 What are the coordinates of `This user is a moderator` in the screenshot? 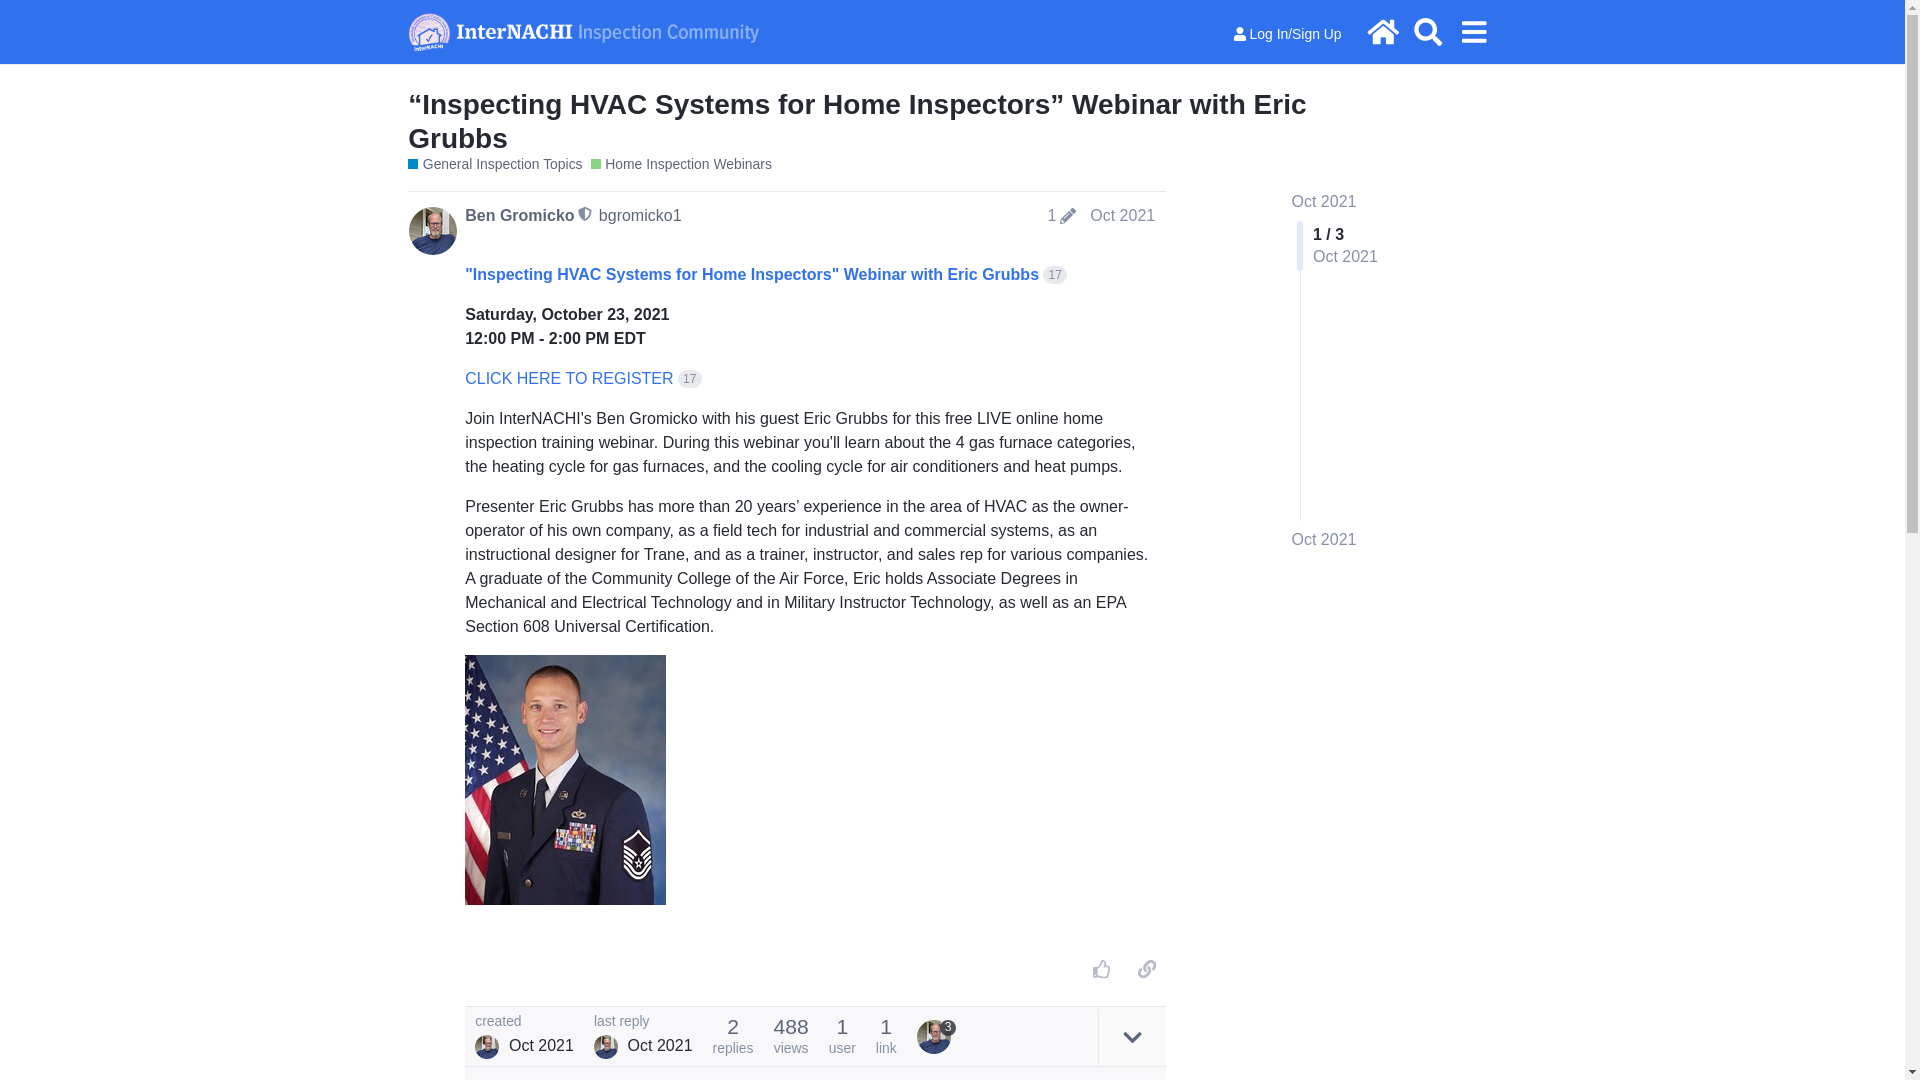 It's located at (585, 214).